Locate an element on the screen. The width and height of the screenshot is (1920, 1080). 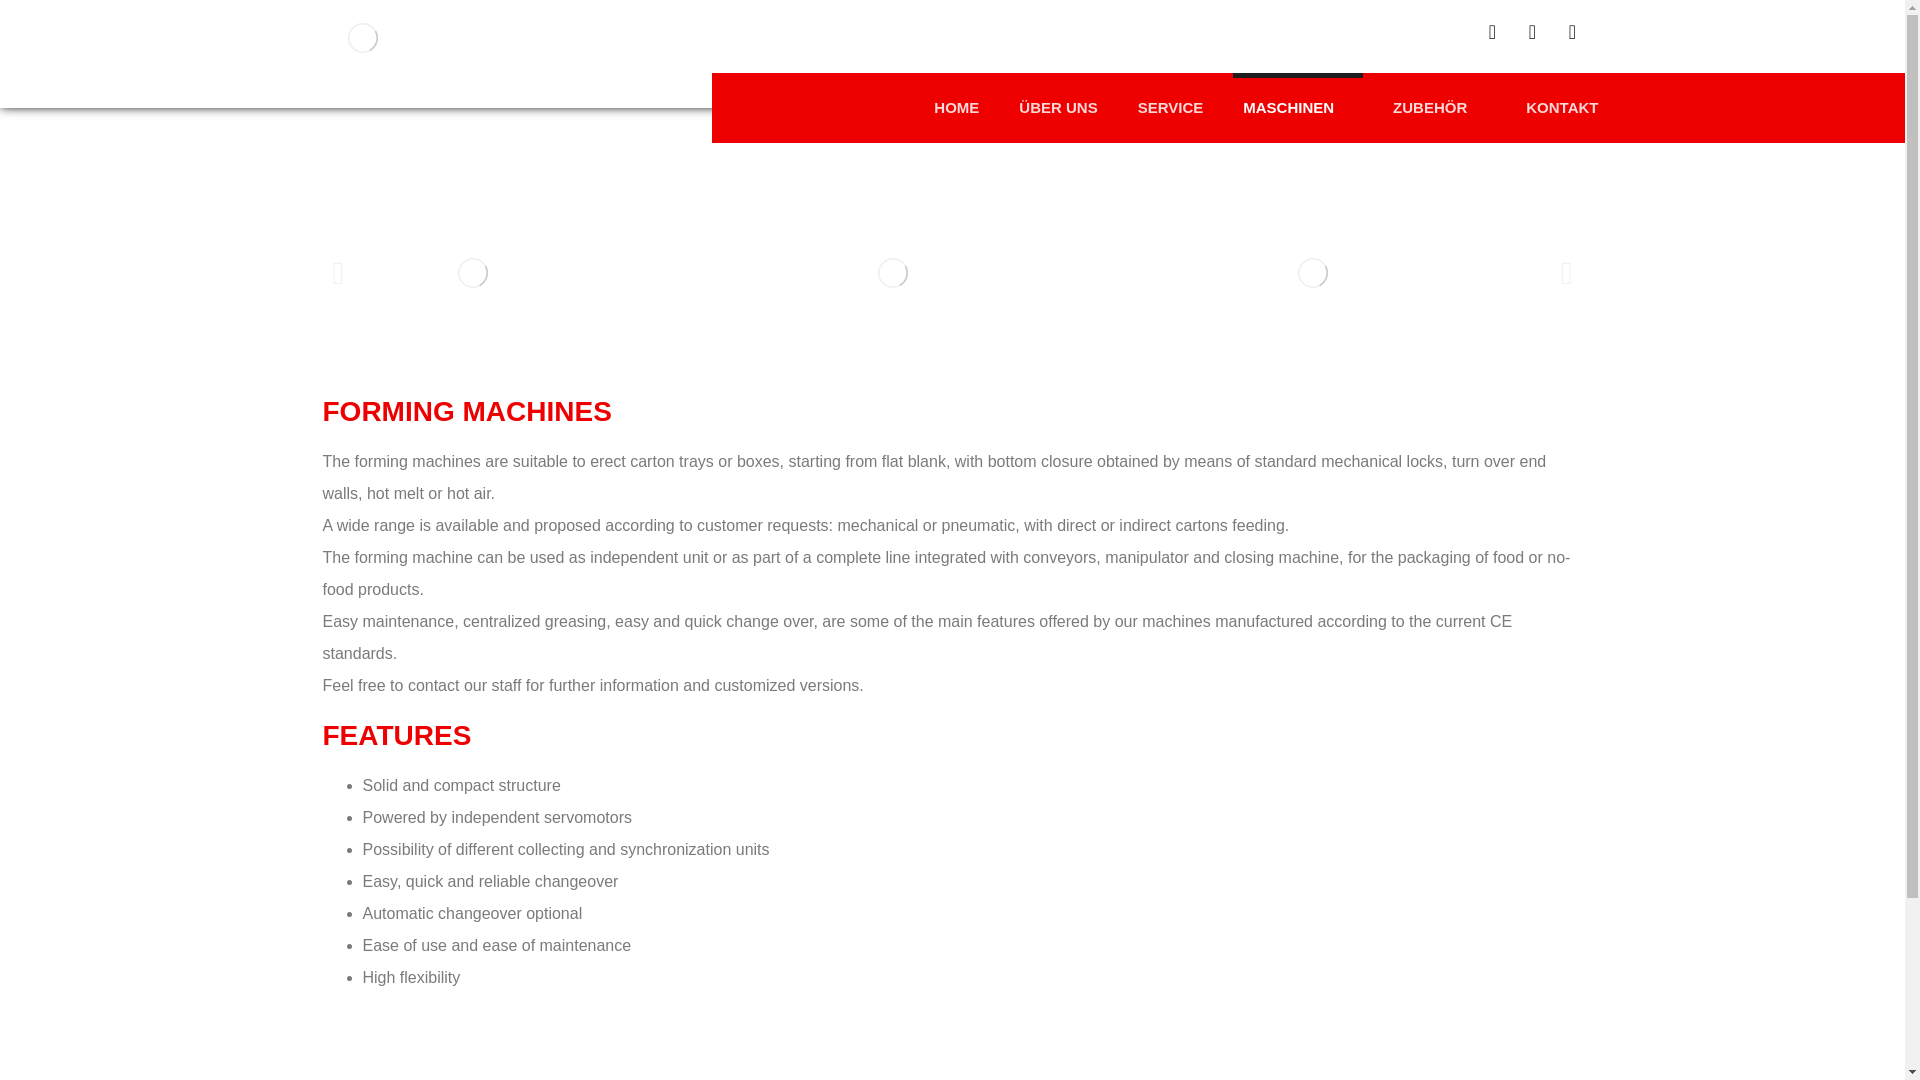
KONTAKT is located at coordinates (1562, 108).